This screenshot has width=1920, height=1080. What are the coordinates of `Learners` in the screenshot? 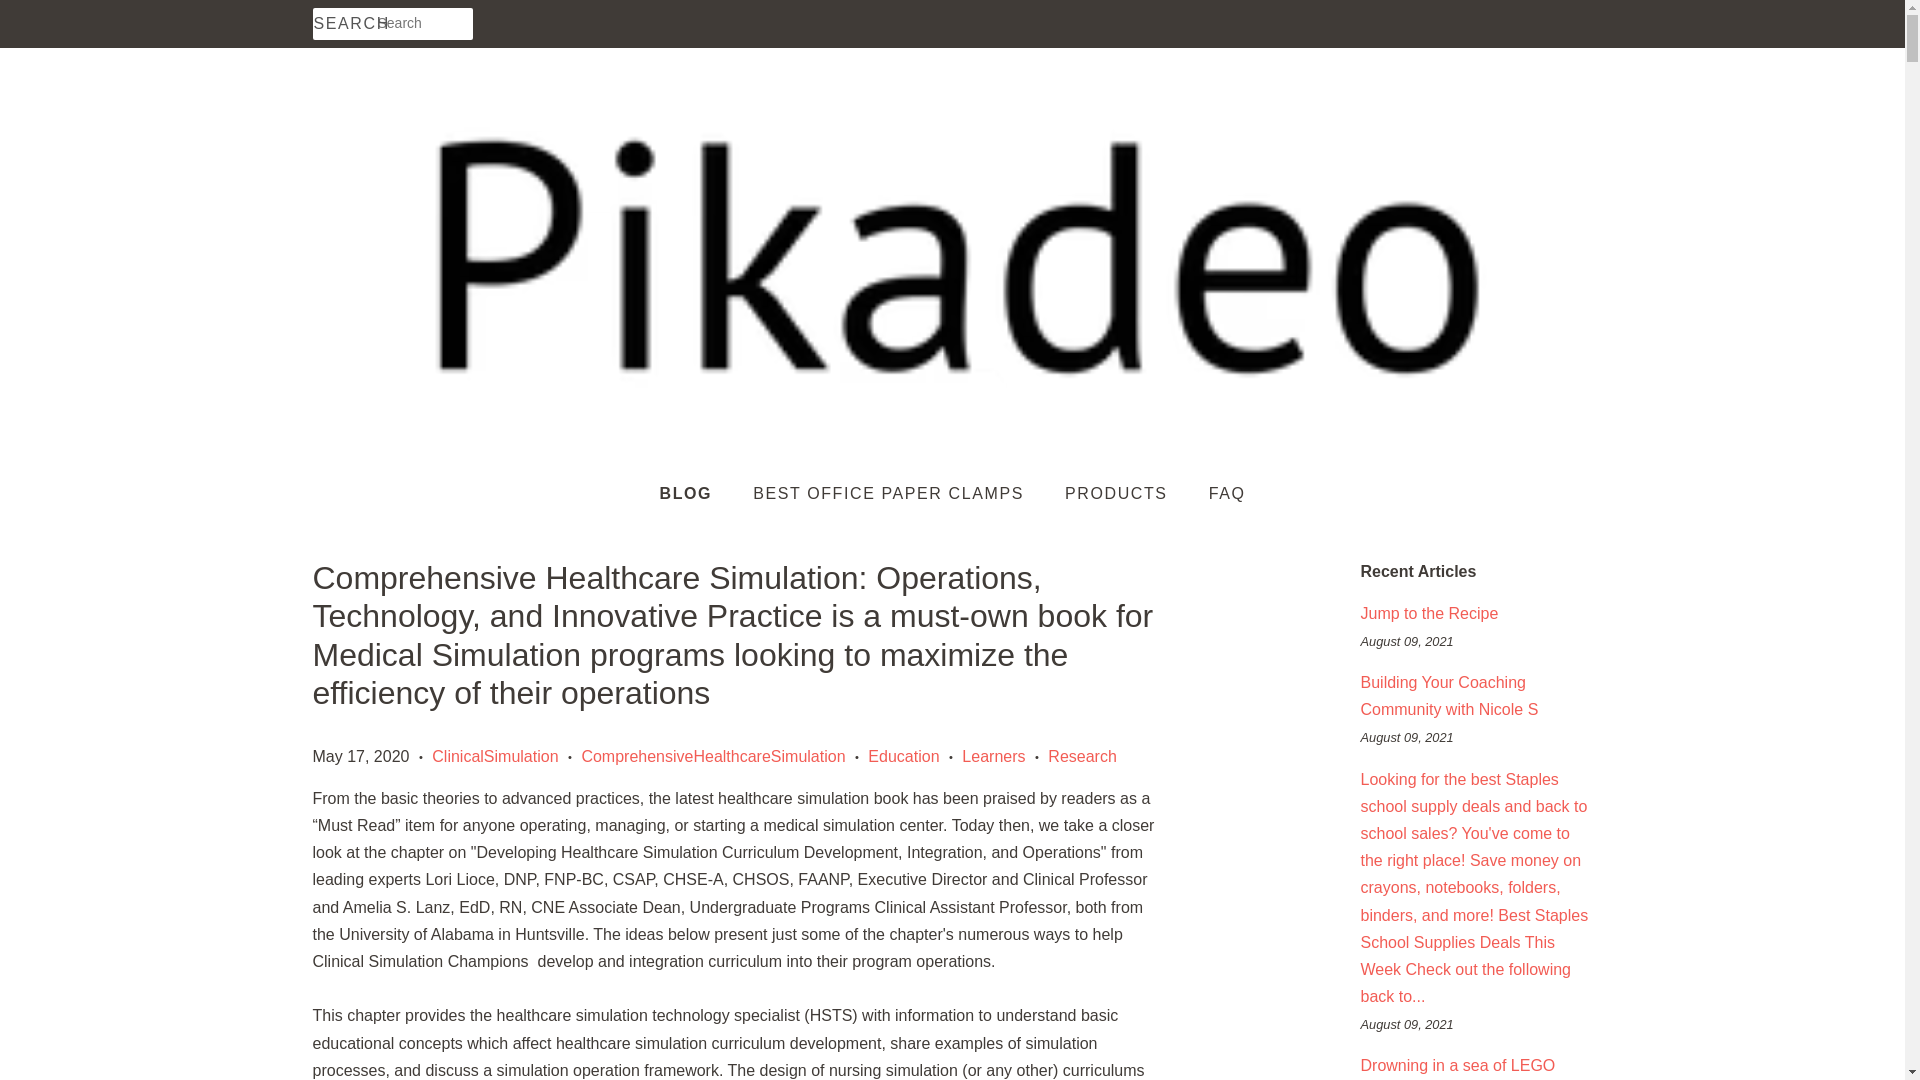 It's located at (993, 756).